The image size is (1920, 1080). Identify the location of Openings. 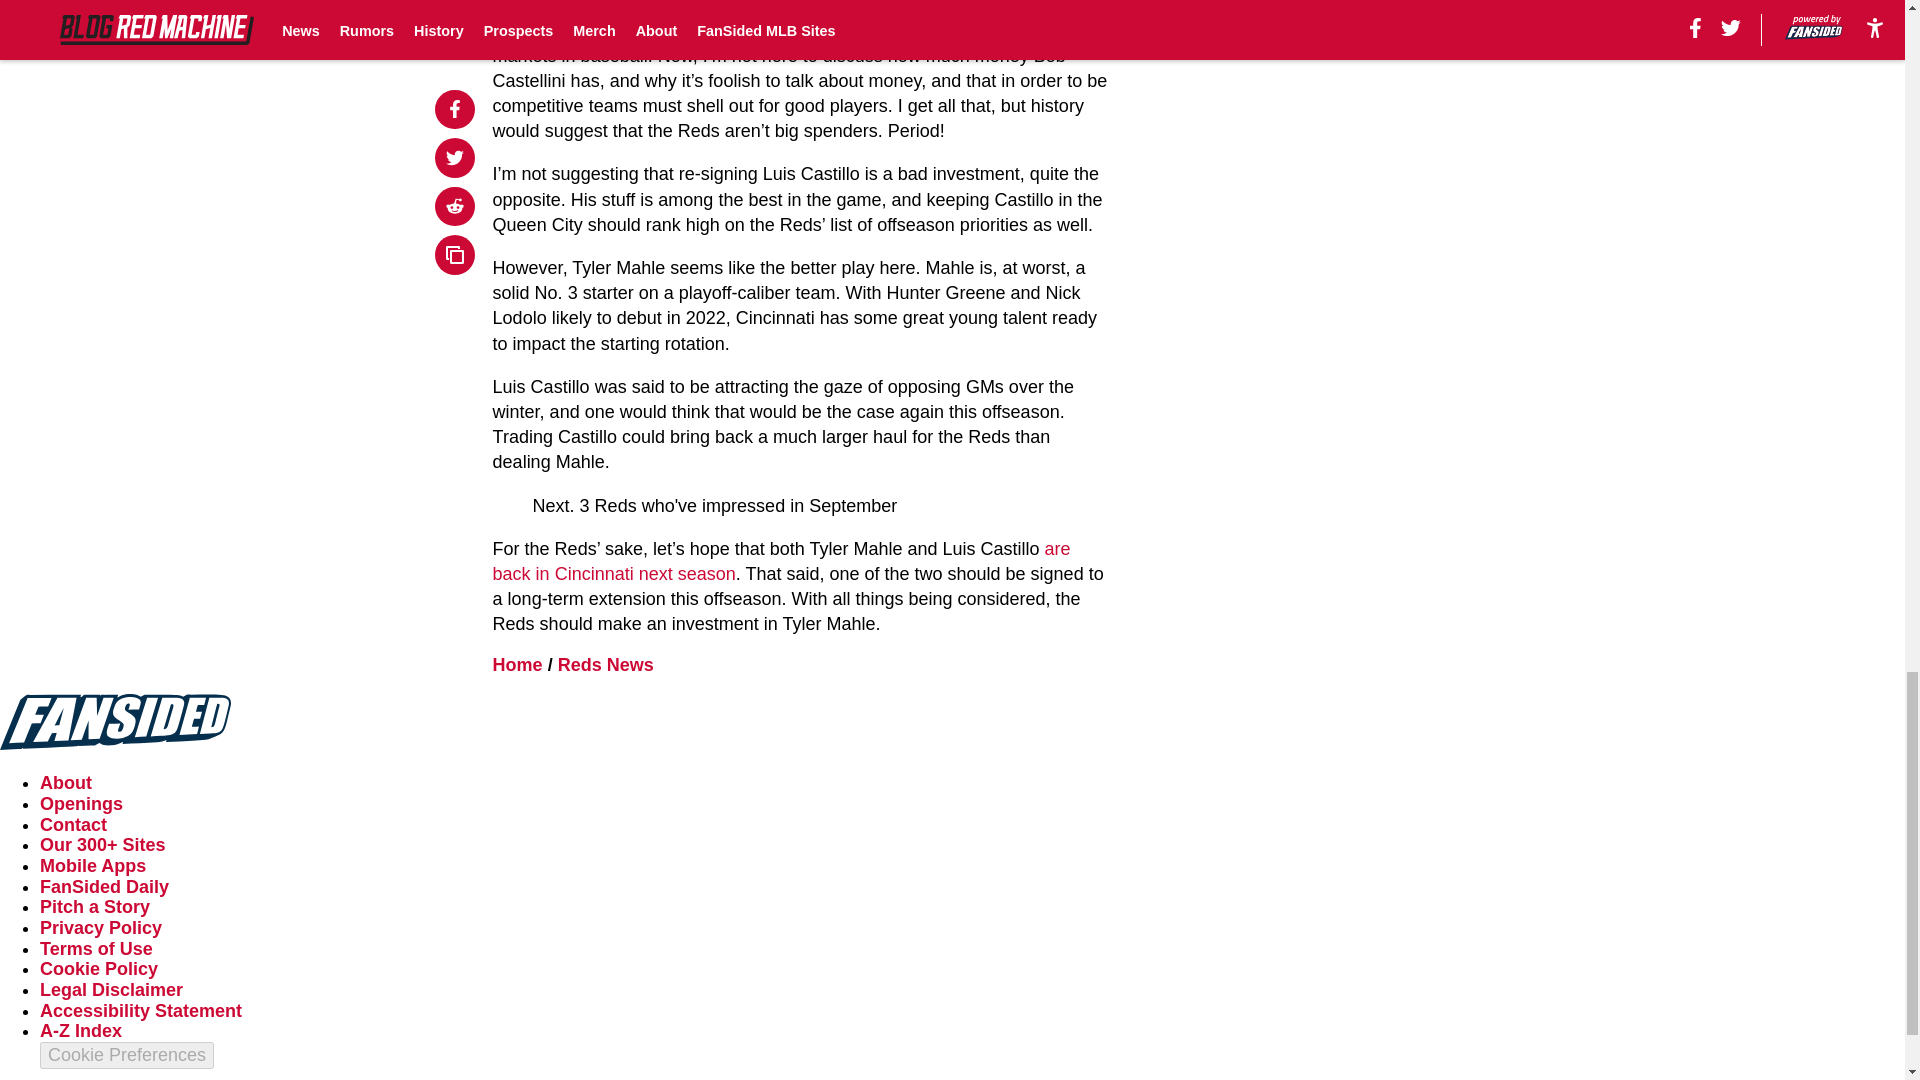
(81, 804).